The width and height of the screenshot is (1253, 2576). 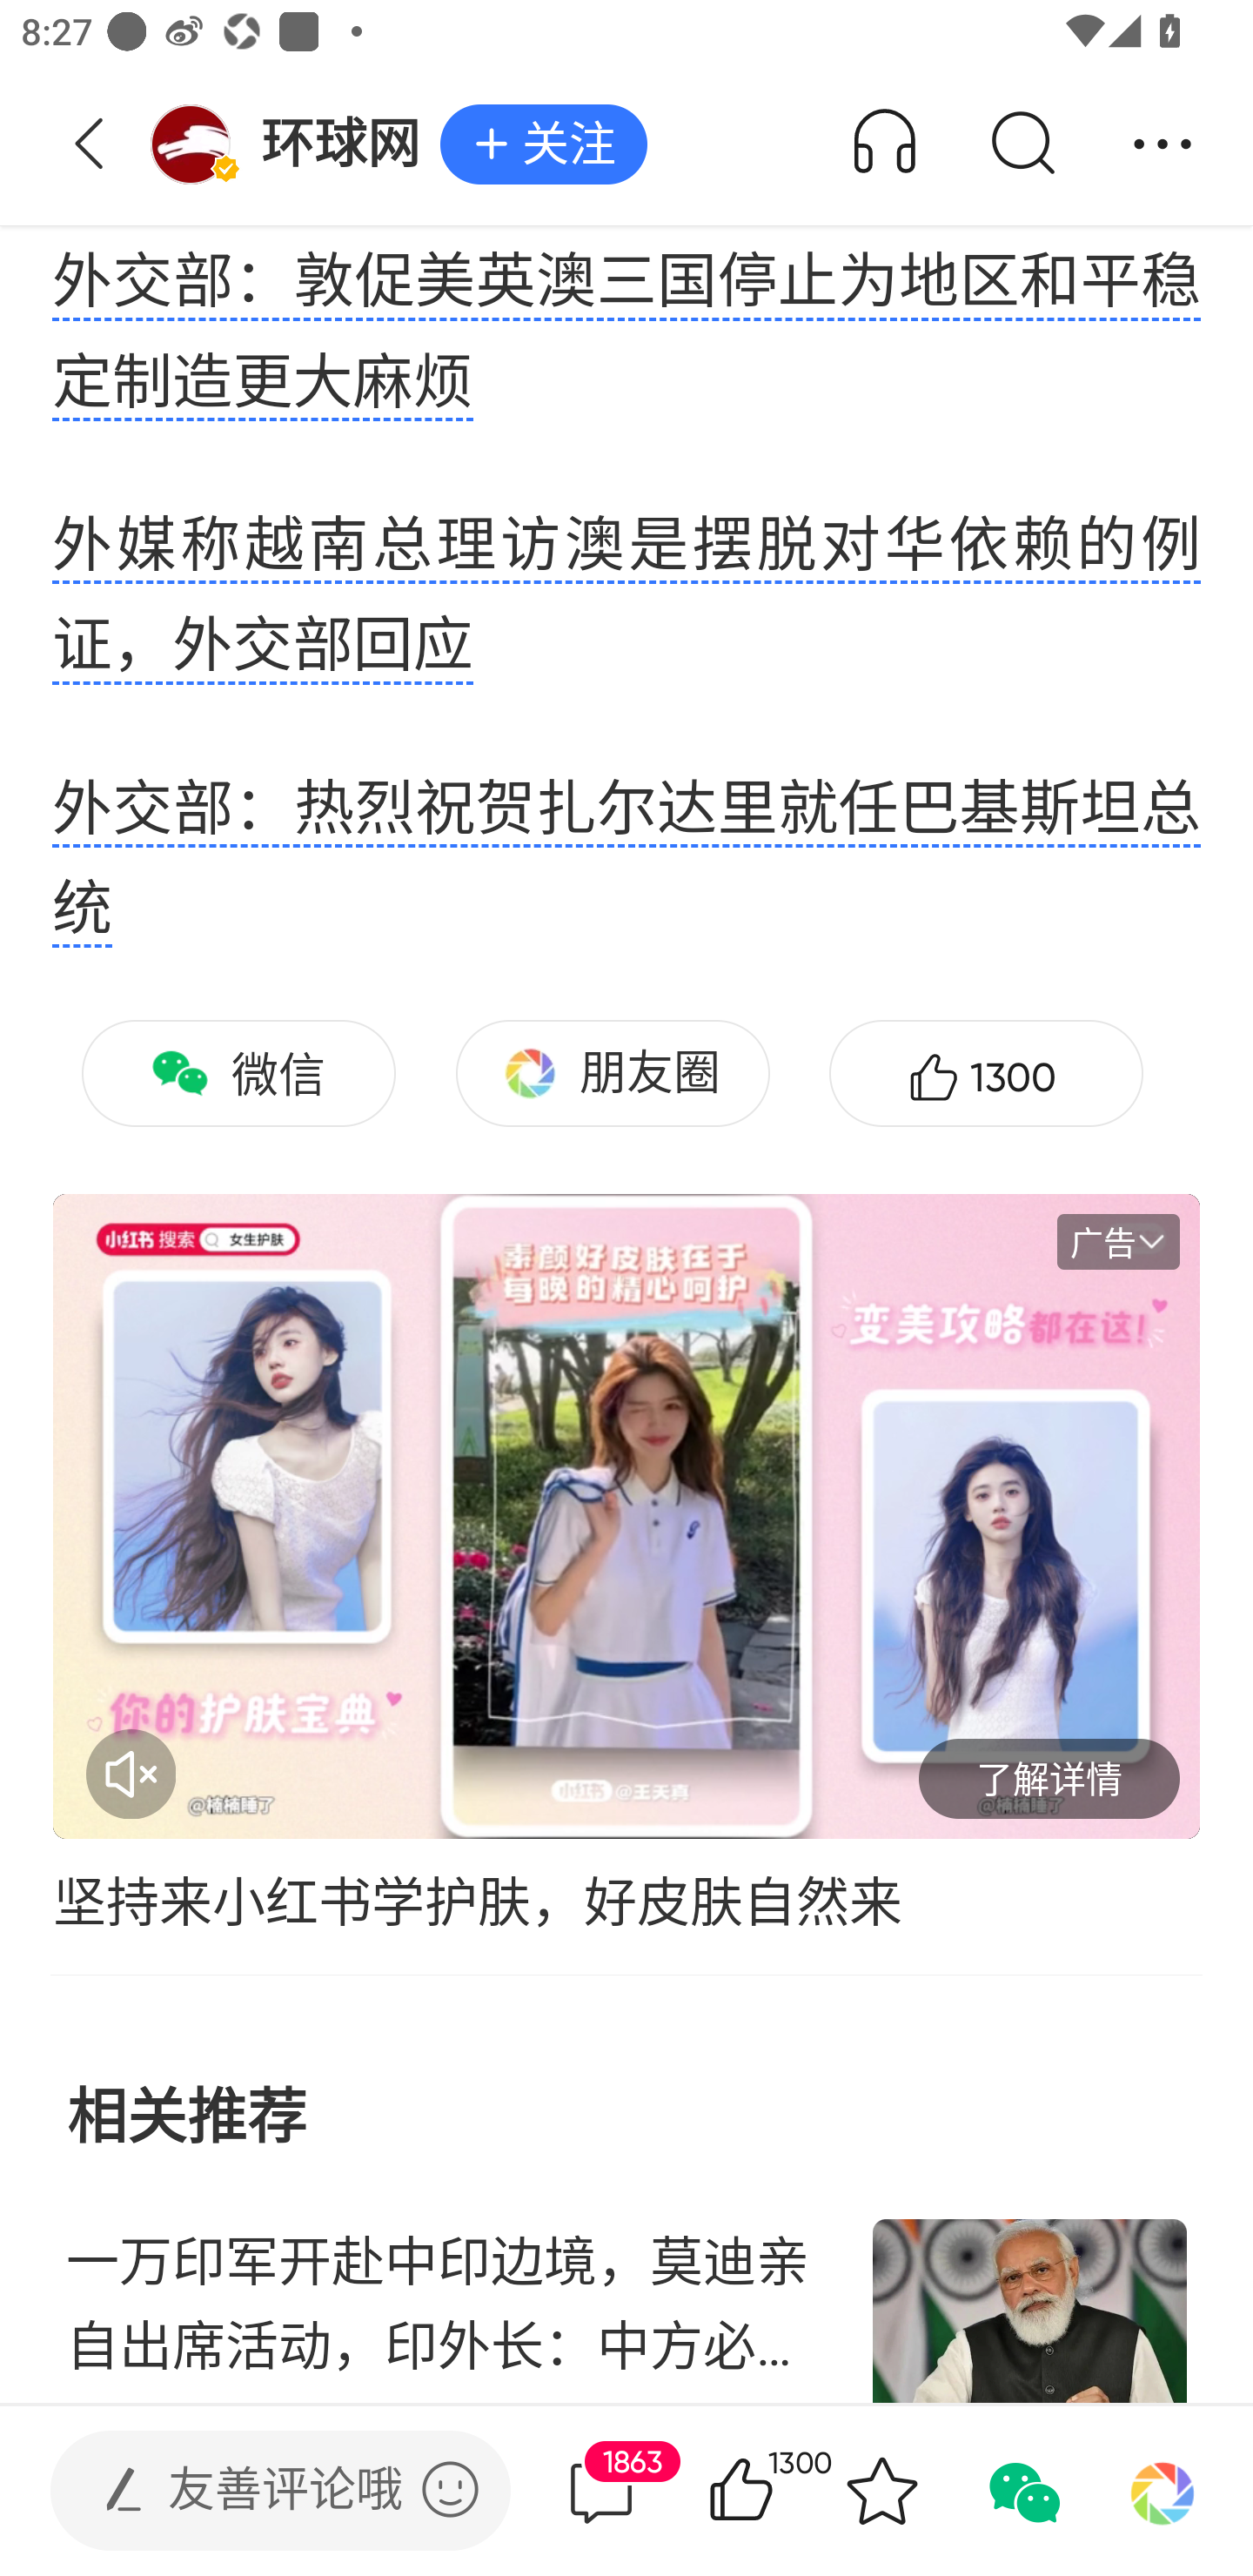 What do you see at coordinates (986, 1074) in the screenshot?
I see `1300赞` at bounding box center [986, 1074].